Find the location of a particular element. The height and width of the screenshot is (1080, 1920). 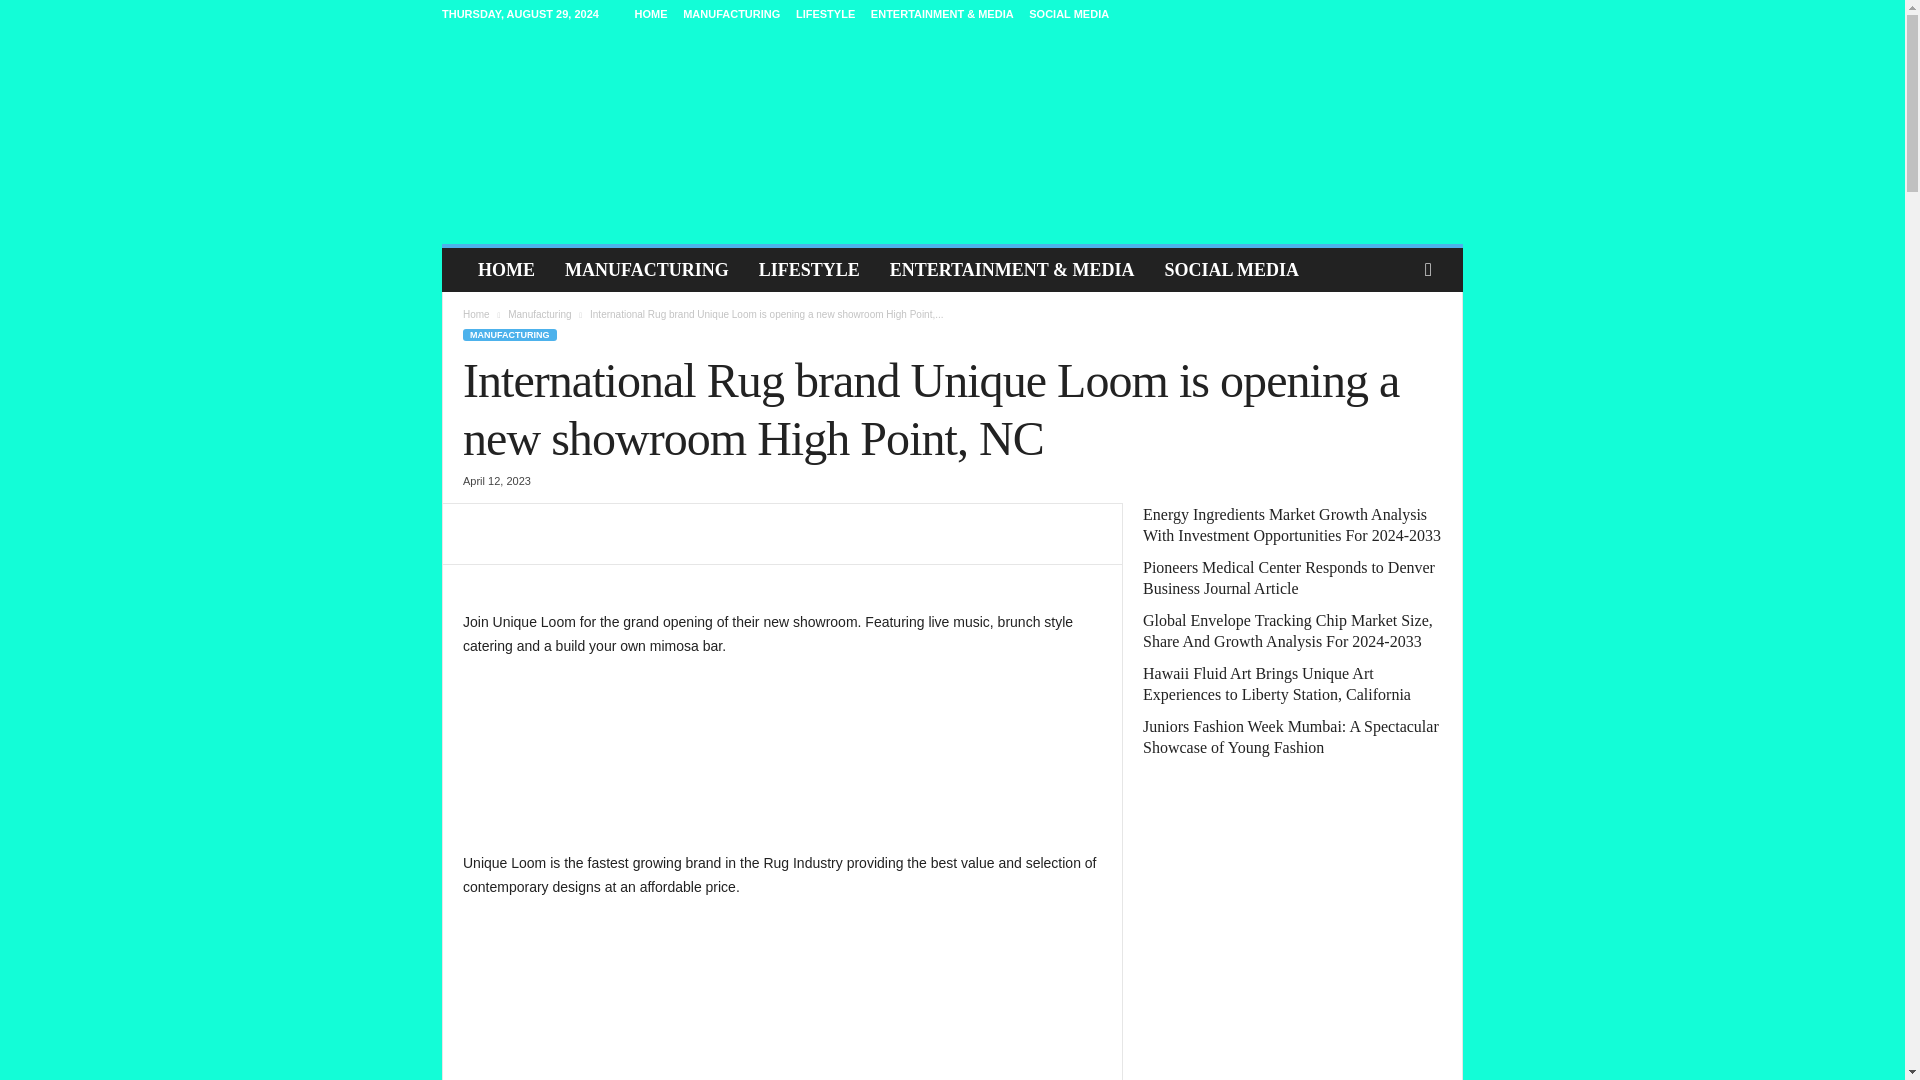

SOCIAL MEDIA is located at coordinates (1069, 14).